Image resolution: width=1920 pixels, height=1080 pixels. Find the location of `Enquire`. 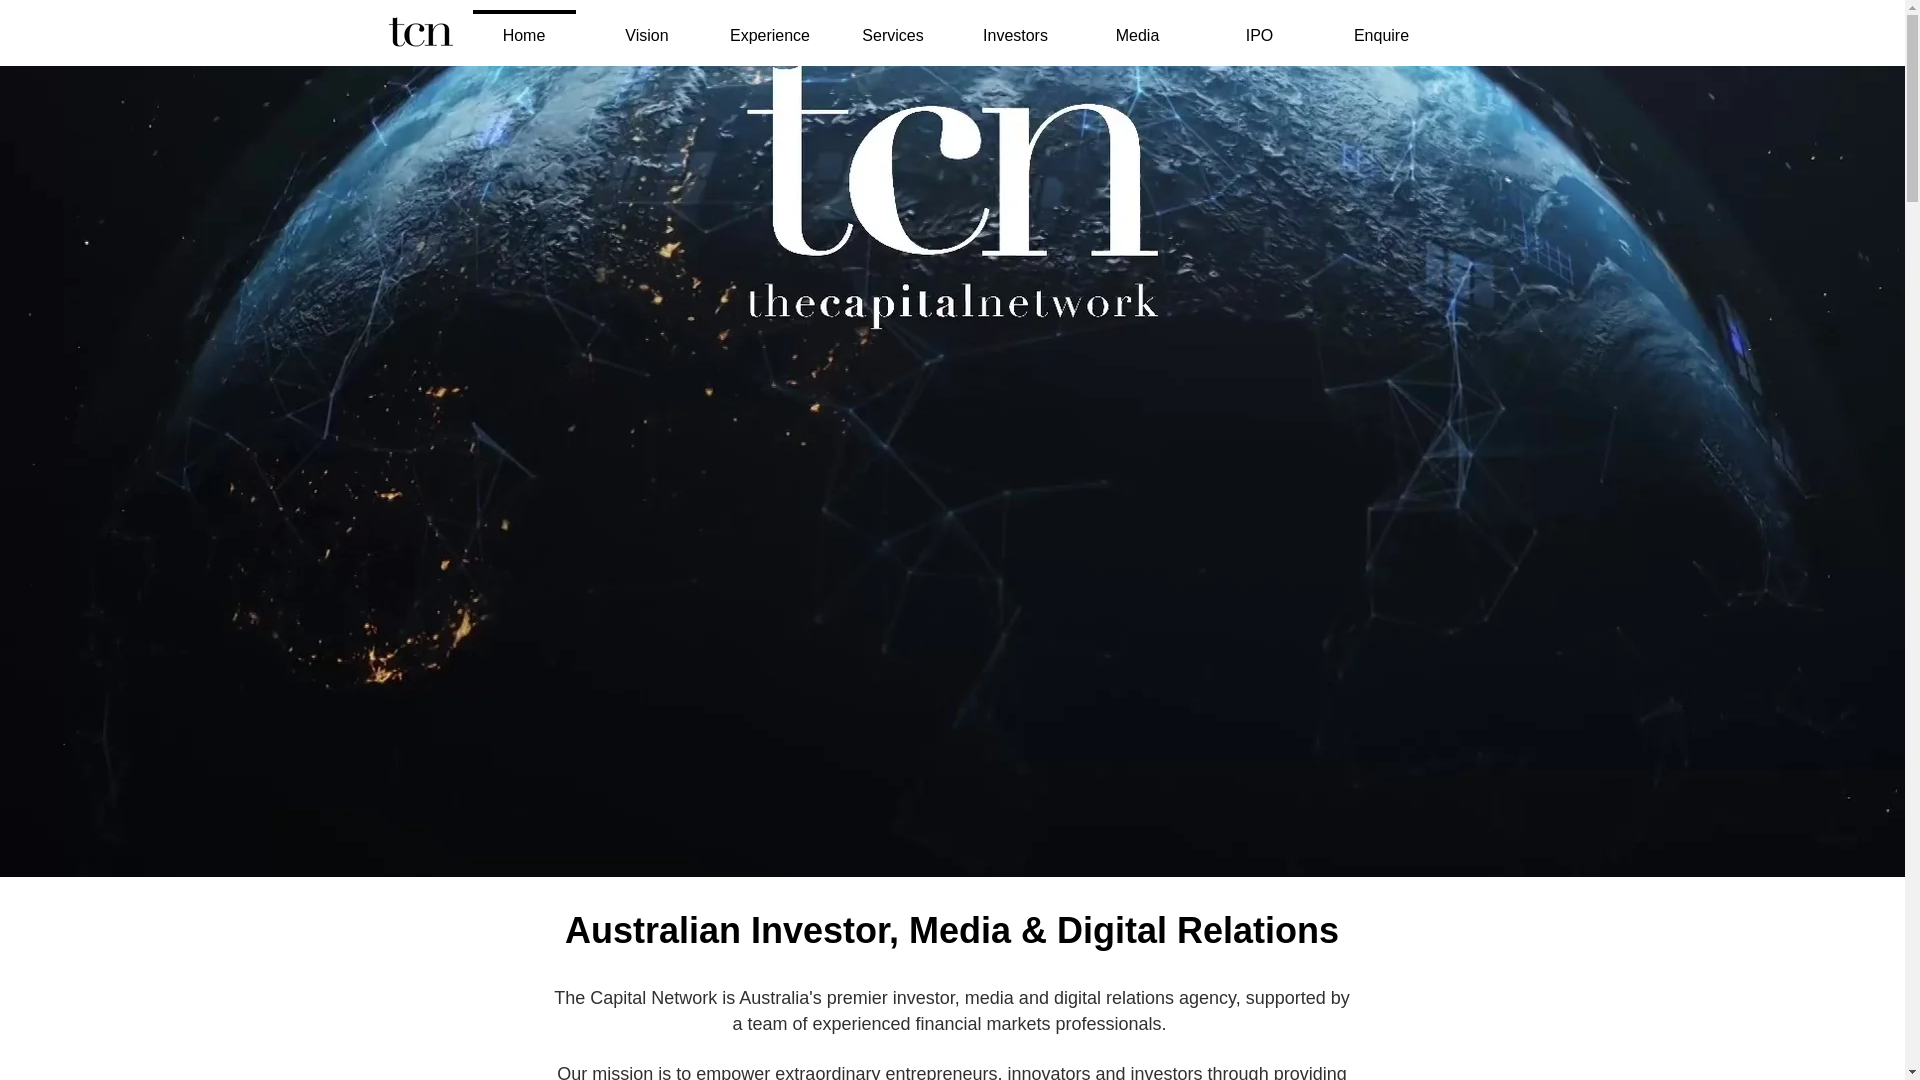

Enquire is located at coordinates (1380, 26).